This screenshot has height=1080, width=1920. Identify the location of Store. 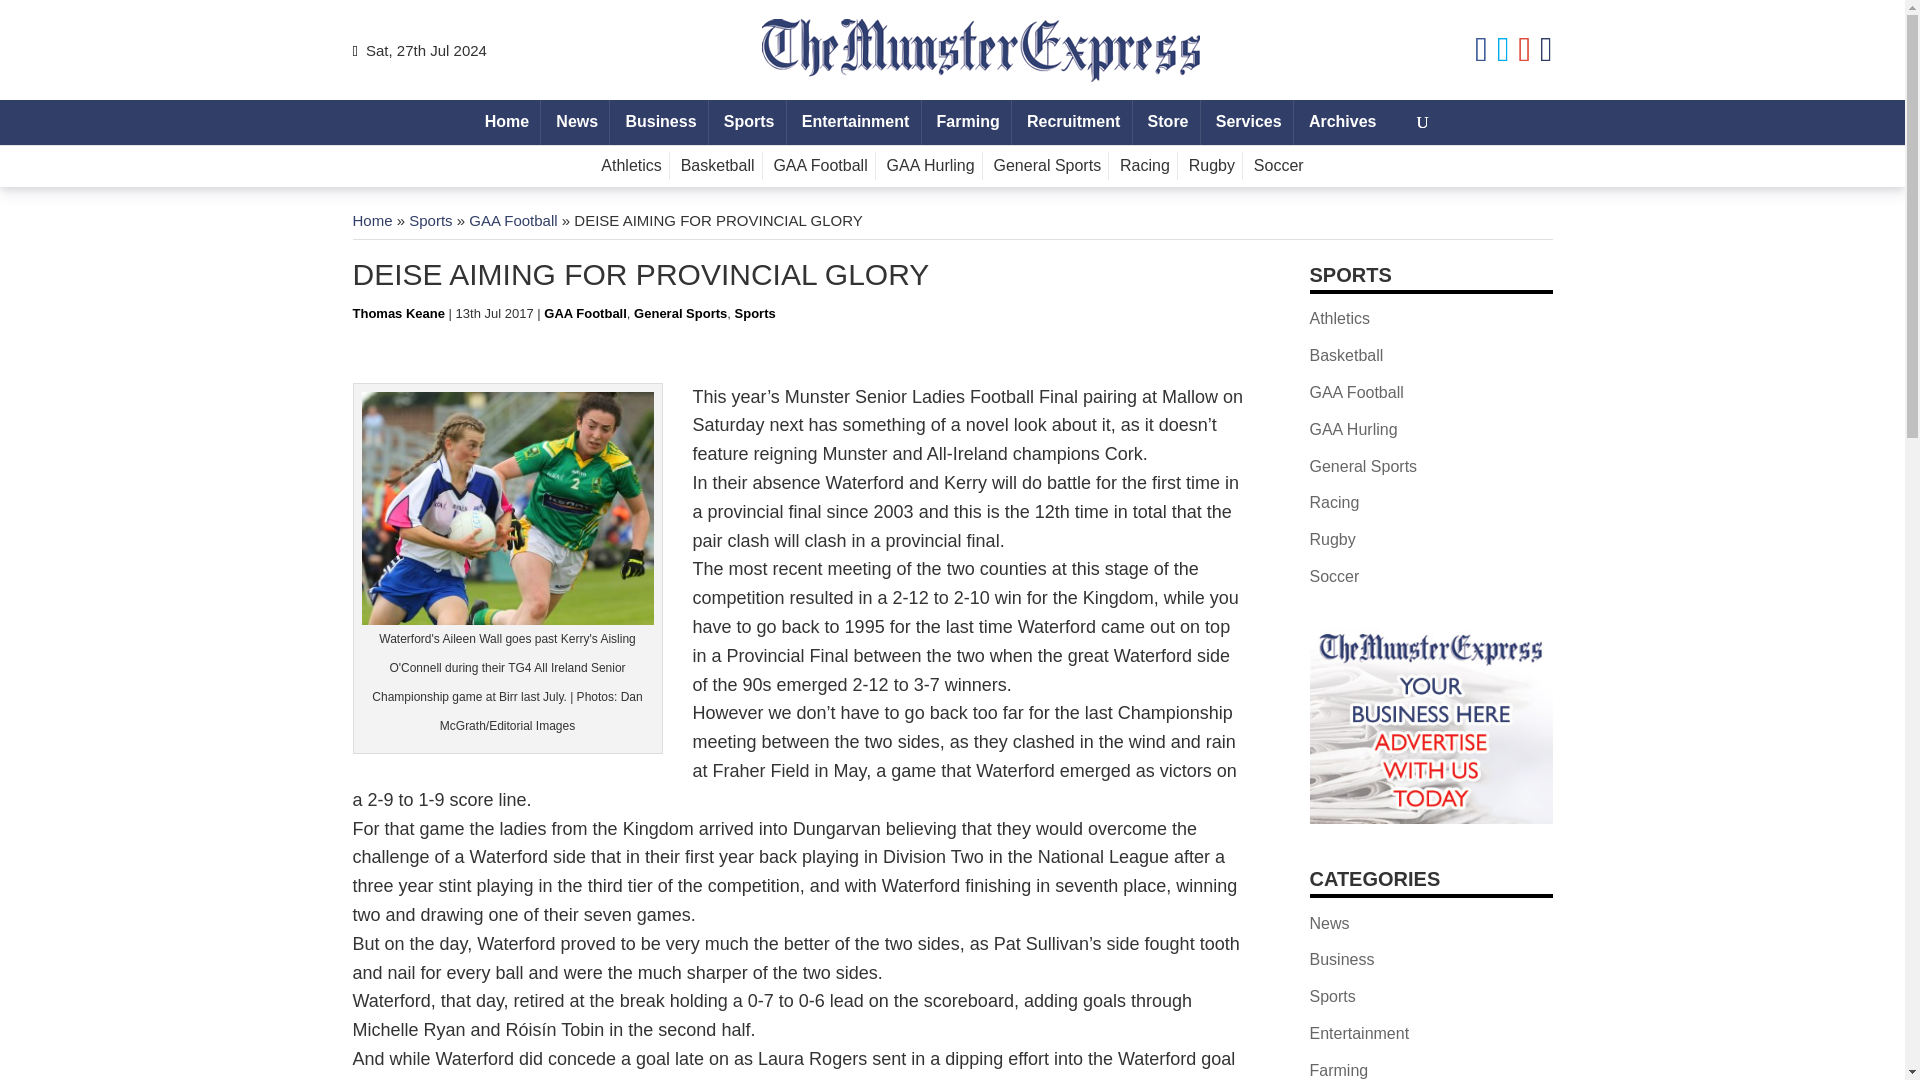
(1167, 122).